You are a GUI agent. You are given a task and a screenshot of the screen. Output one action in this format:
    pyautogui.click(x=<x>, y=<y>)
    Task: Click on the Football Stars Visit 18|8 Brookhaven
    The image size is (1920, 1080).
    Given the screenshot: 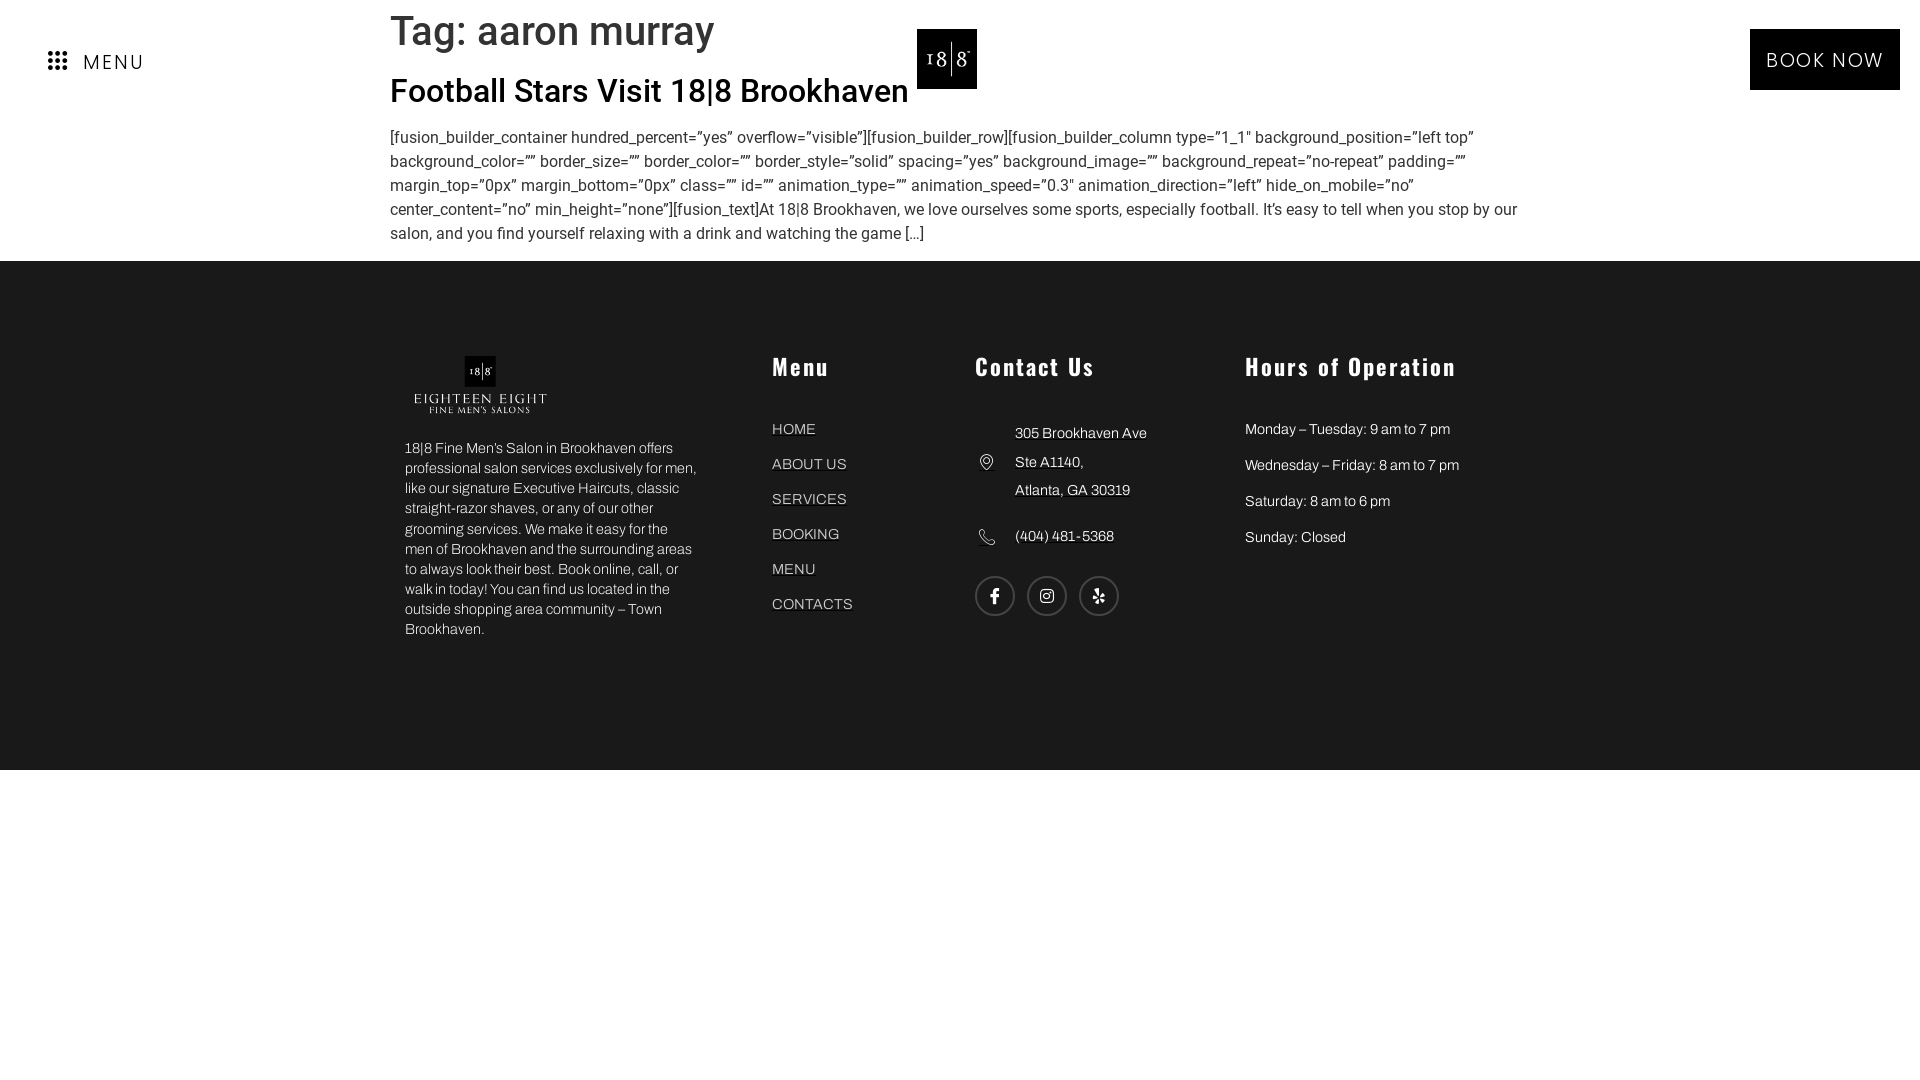 What is the action you would take?
    pyautogui.click(x=650, y=91)
    